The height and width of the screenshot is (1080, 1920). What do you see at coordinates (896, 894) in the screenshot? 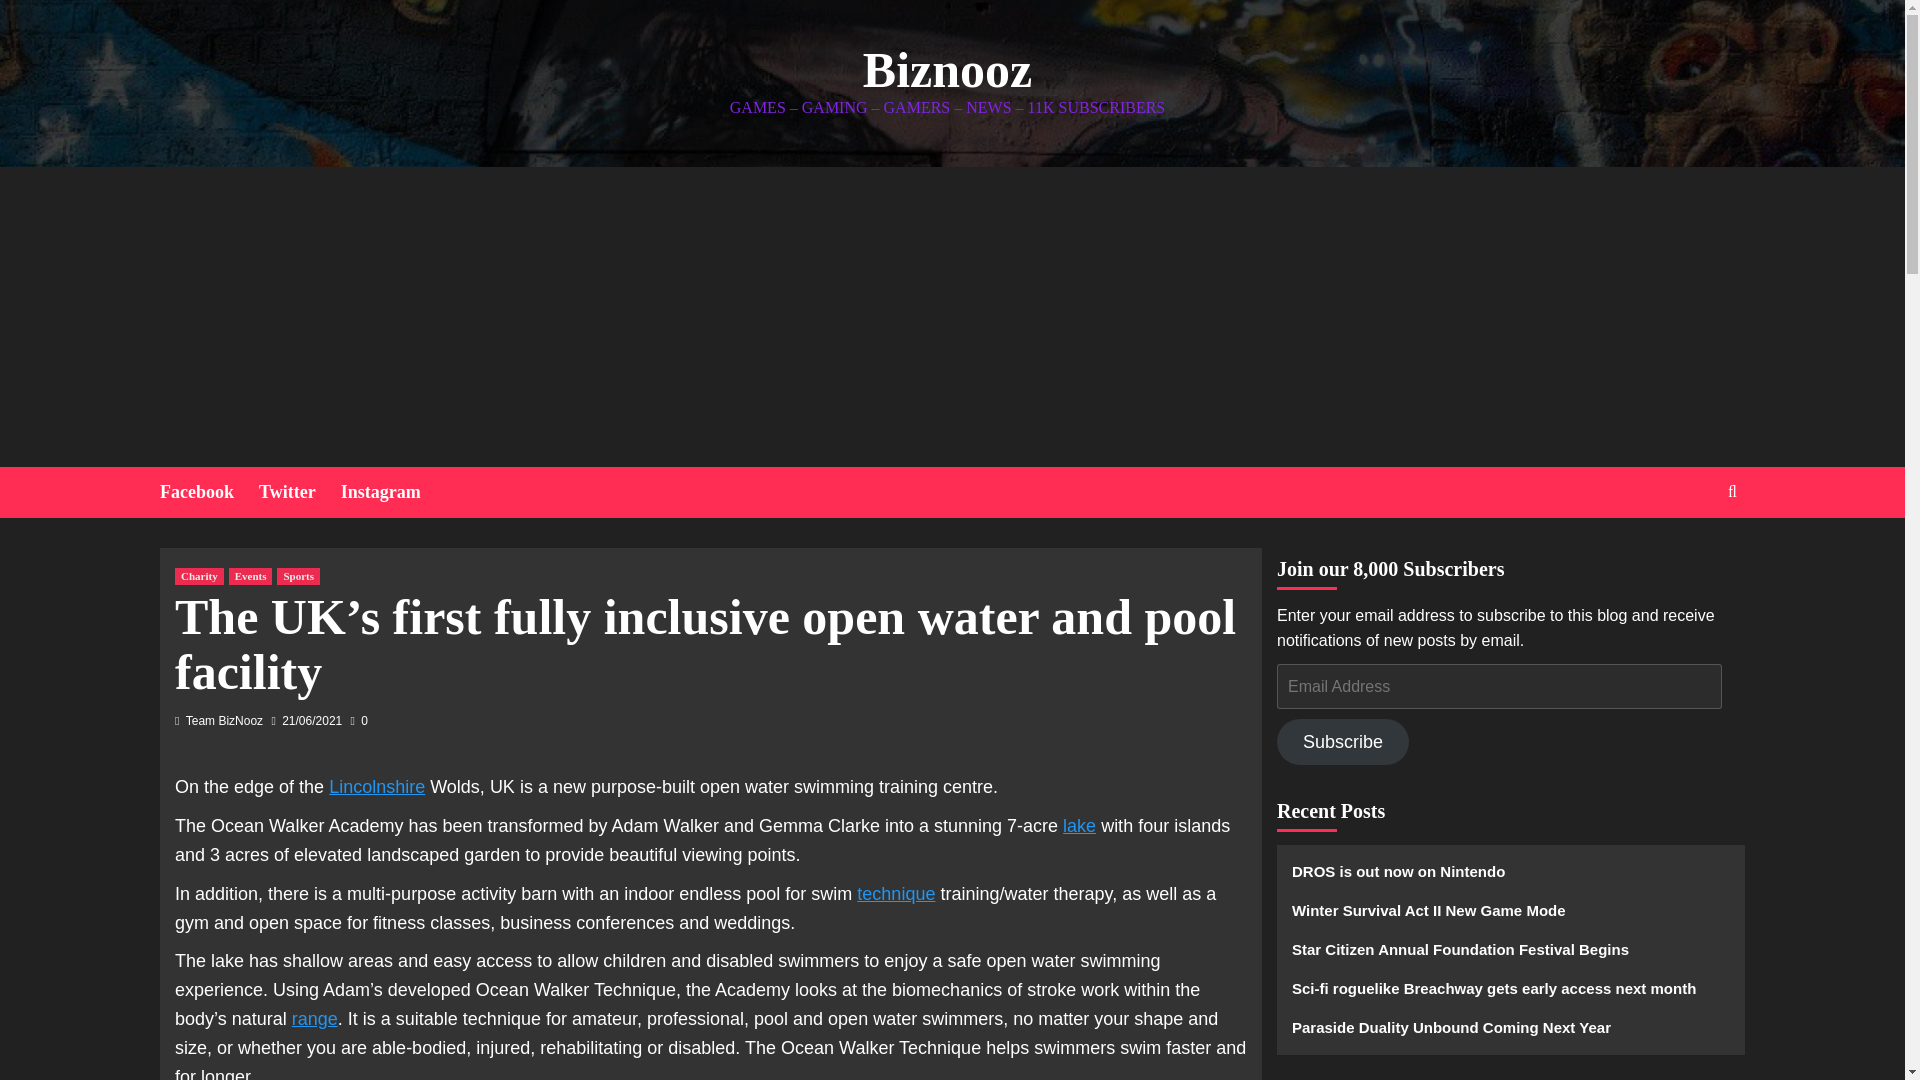
I see `technique` at bounding box center [896, 894].